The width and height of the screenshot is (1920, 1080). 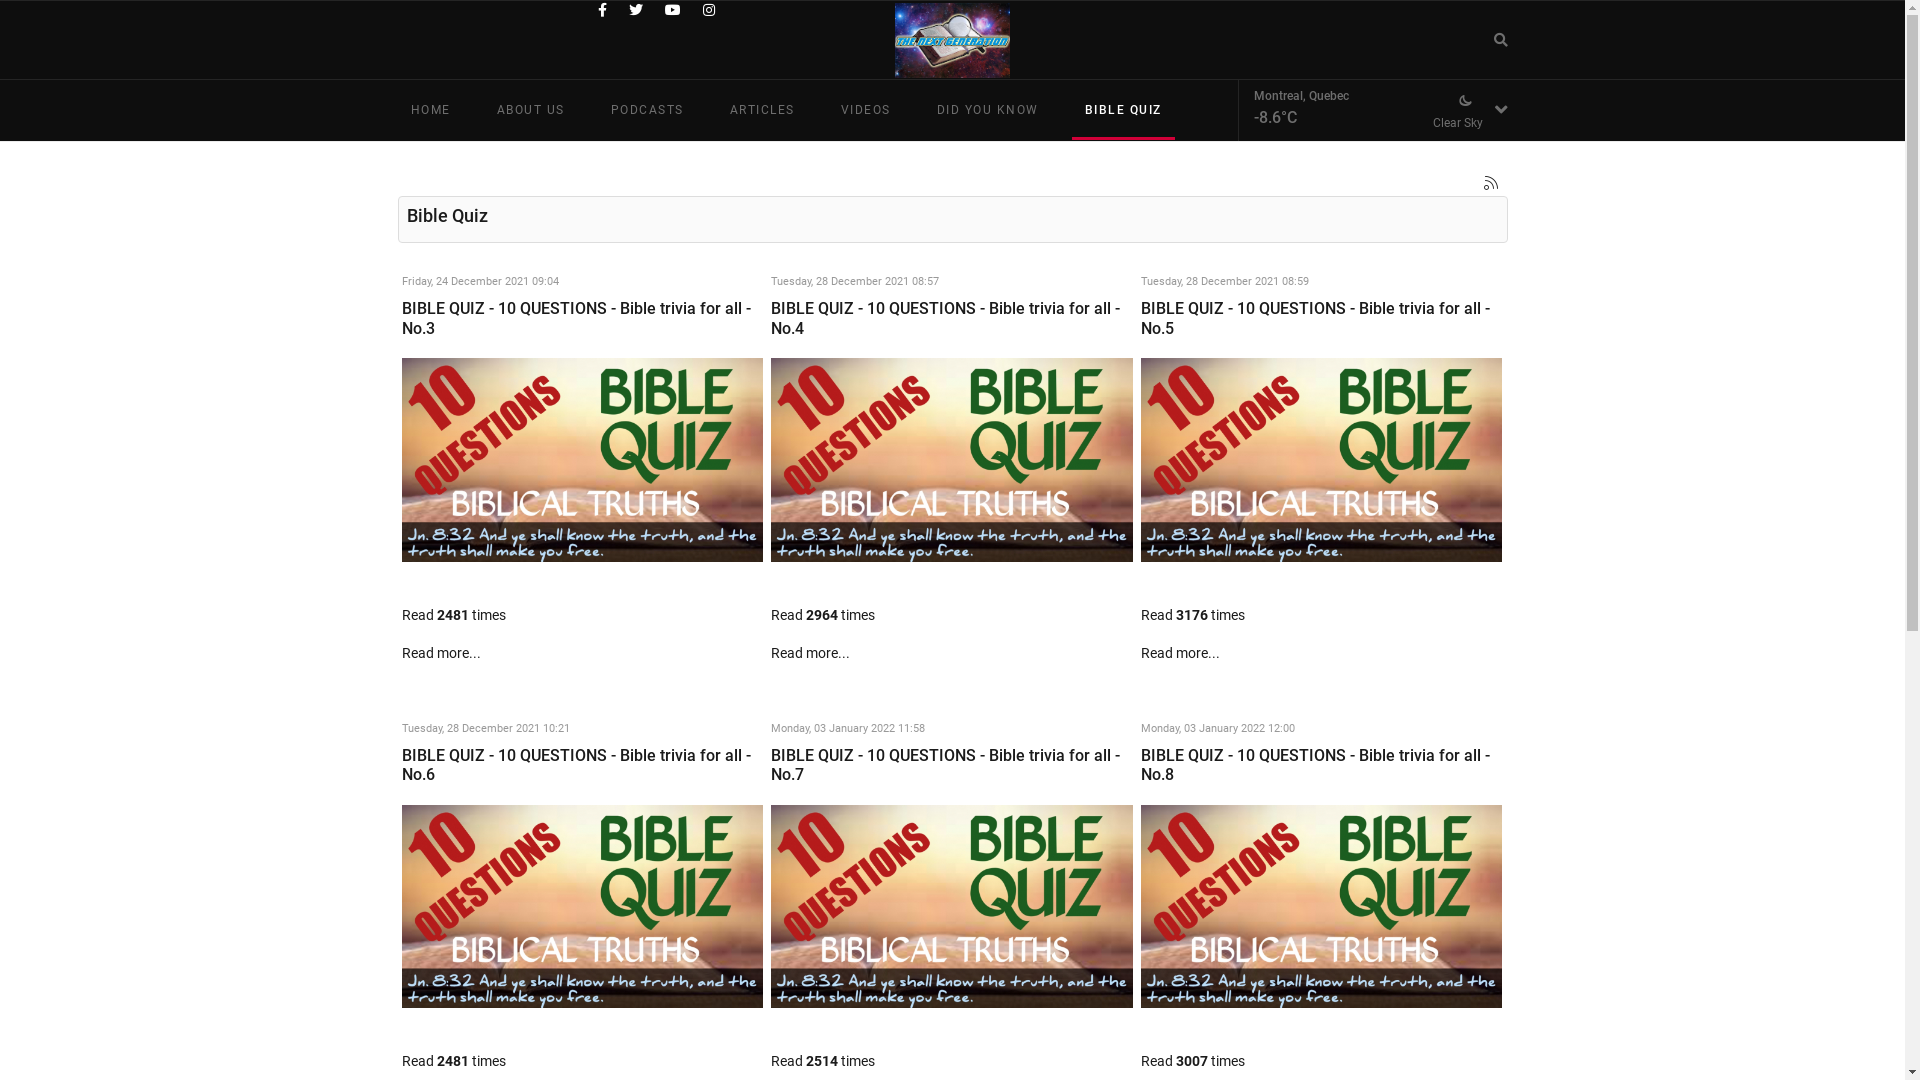 I want to click on Read more..., so click(x=1180, y=653).